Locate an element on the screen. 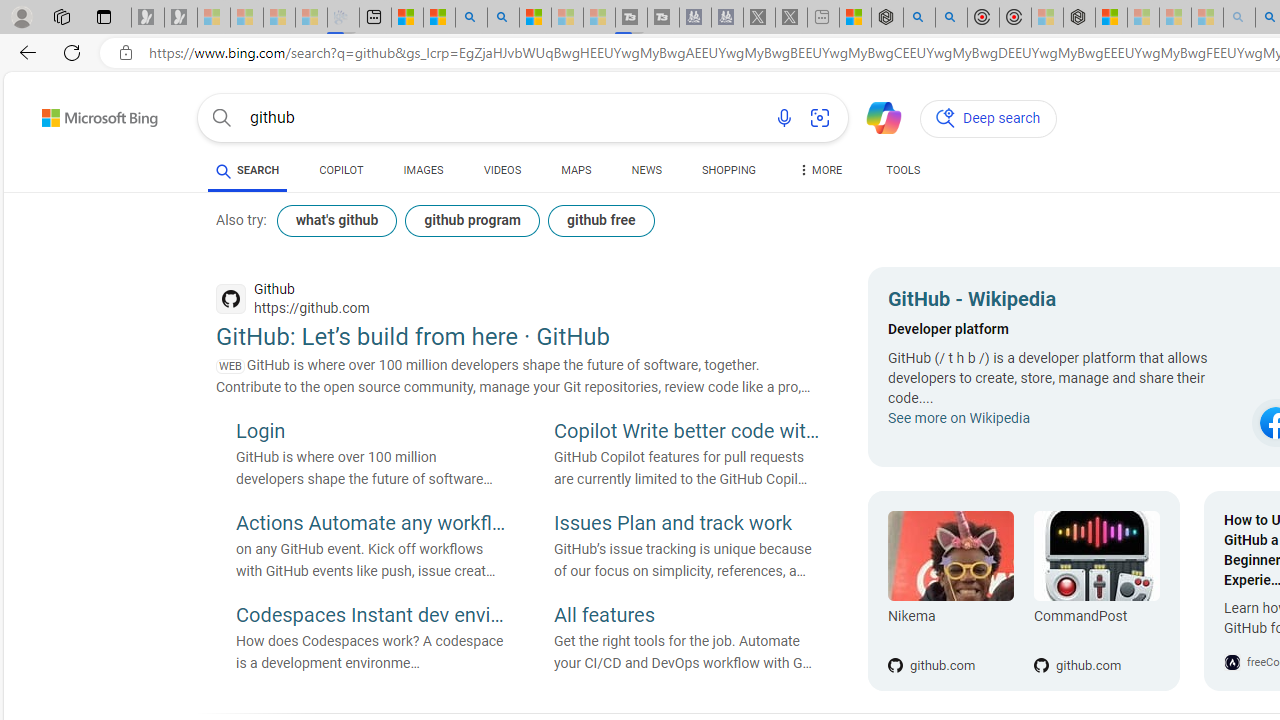  NEWS is located at coordinates (646, 170).